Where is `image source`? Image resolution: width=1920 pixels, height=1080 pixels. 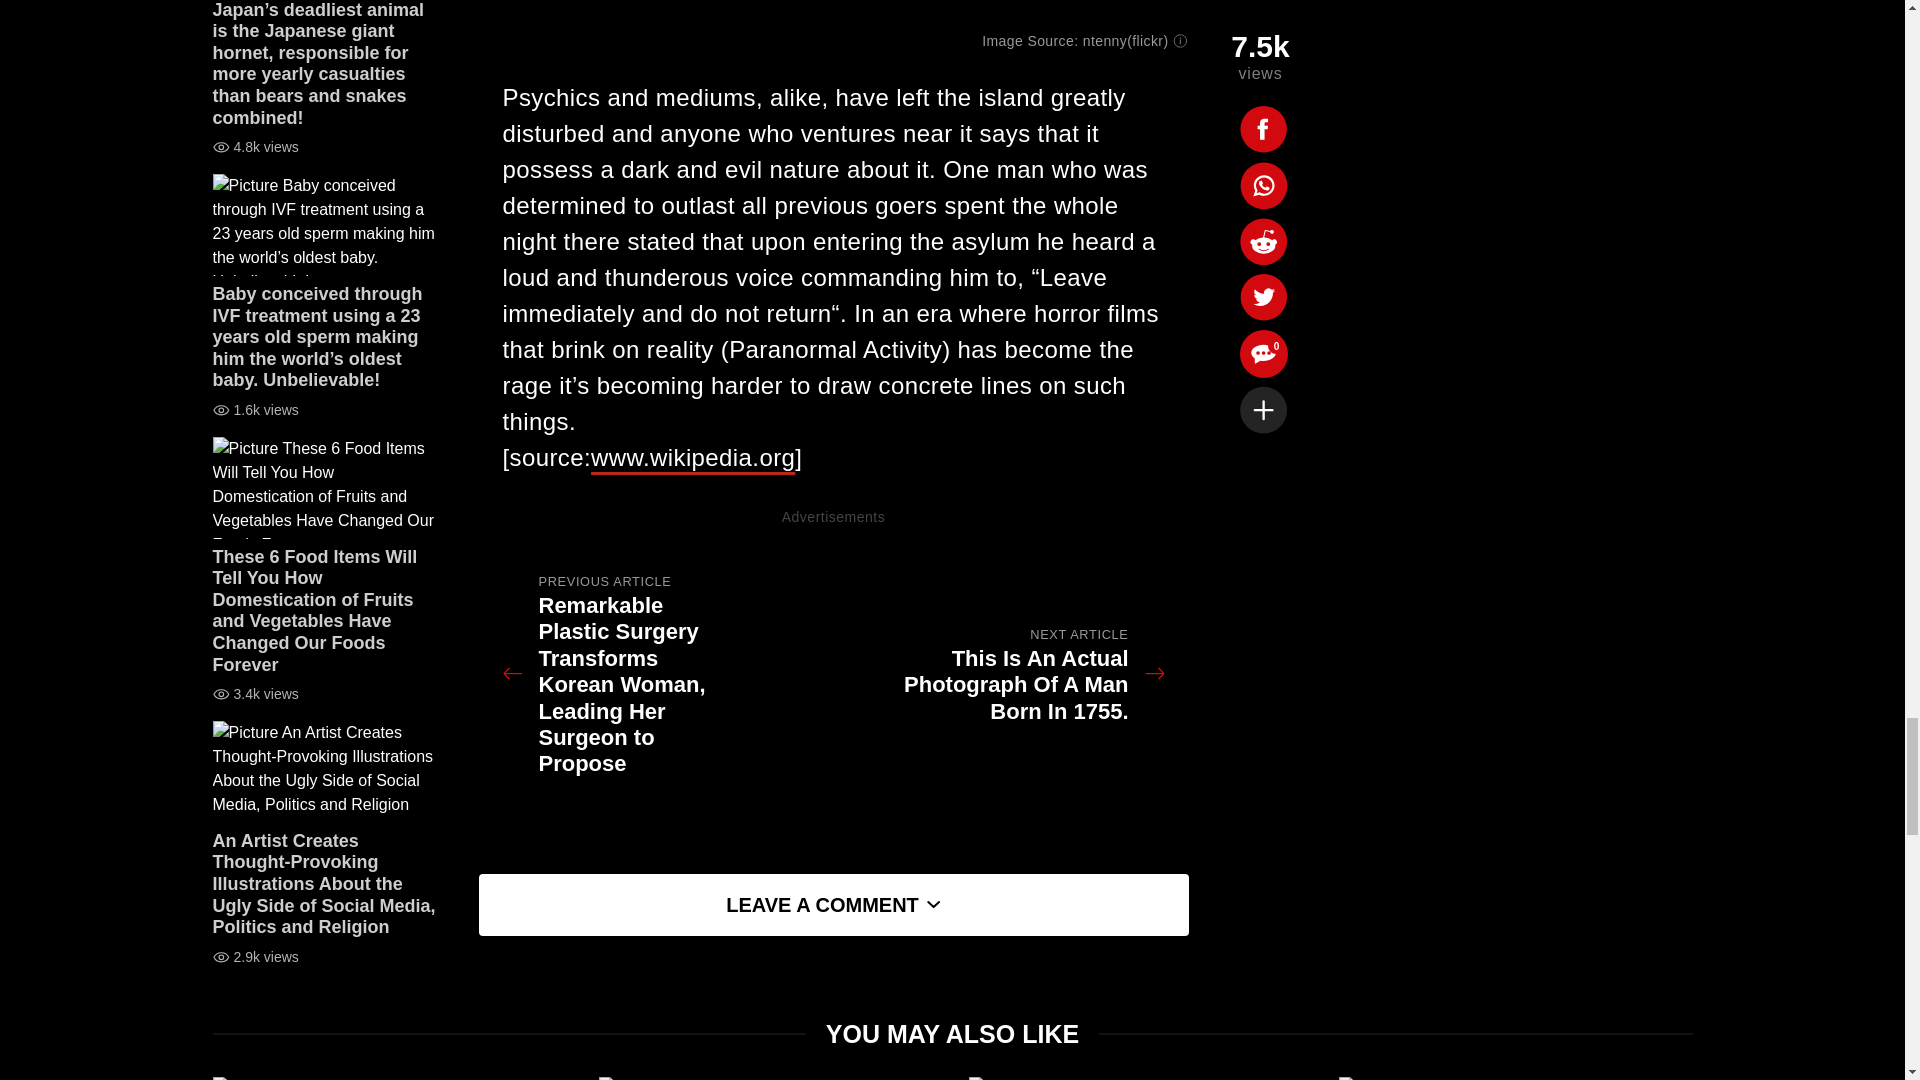 image source is located at coordinates (692, 456).